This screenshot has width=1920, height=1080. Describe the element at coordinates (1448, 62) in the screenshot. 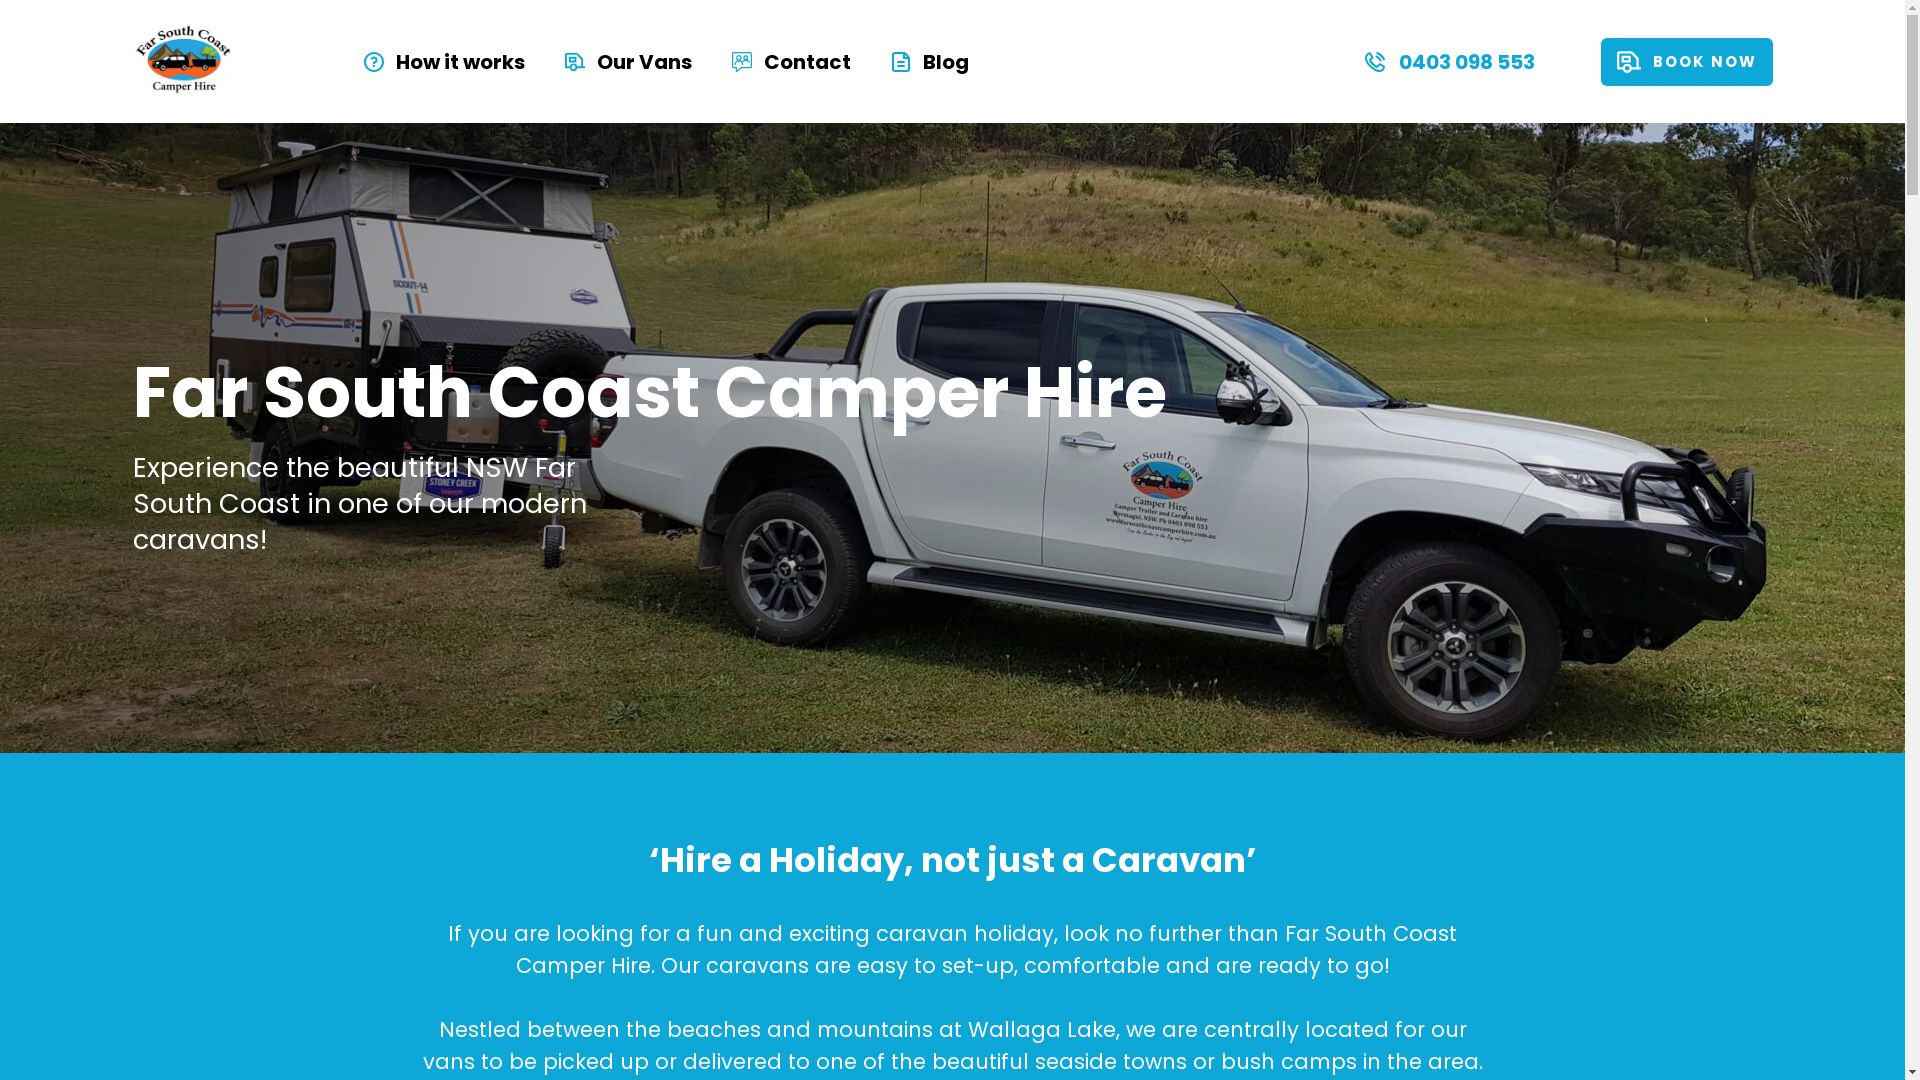

I see `0403 098 553` at that location.